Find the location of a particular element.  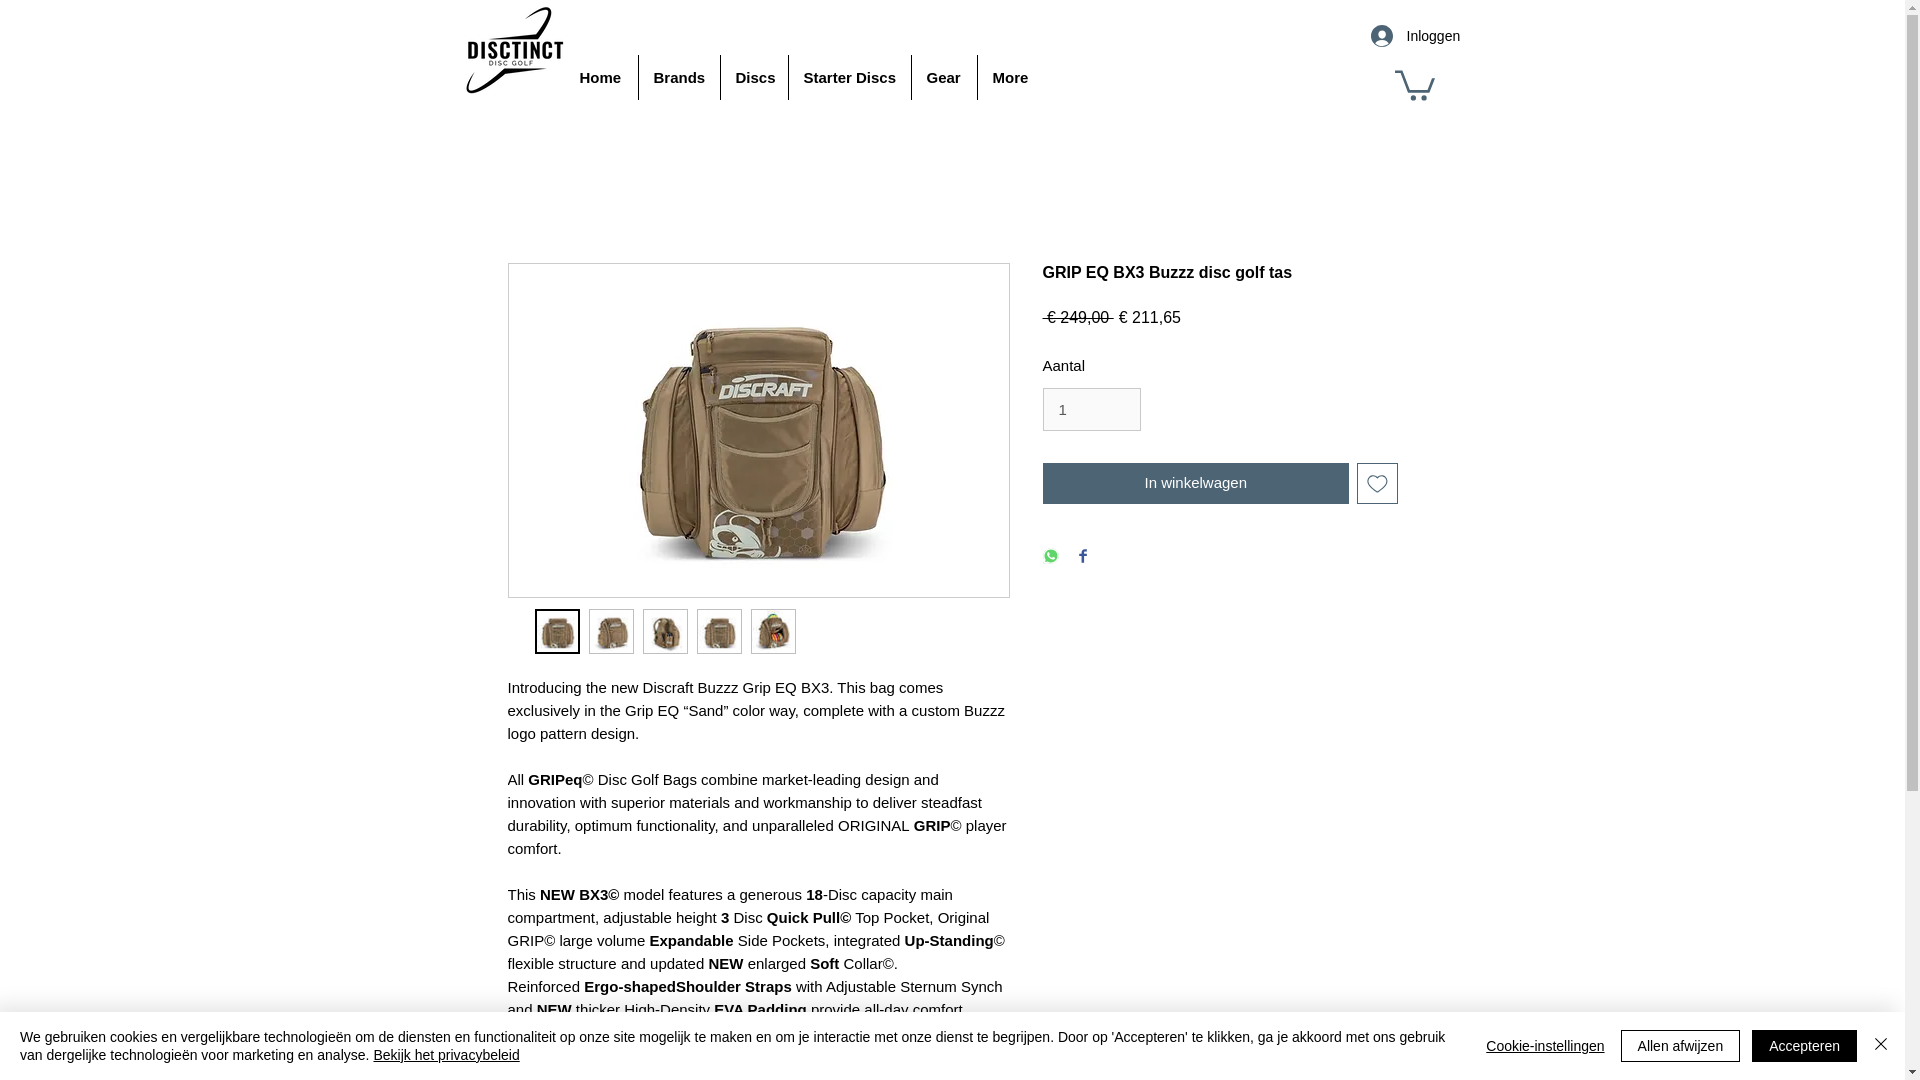

Inloggen is located at coordinates (1394, 36).